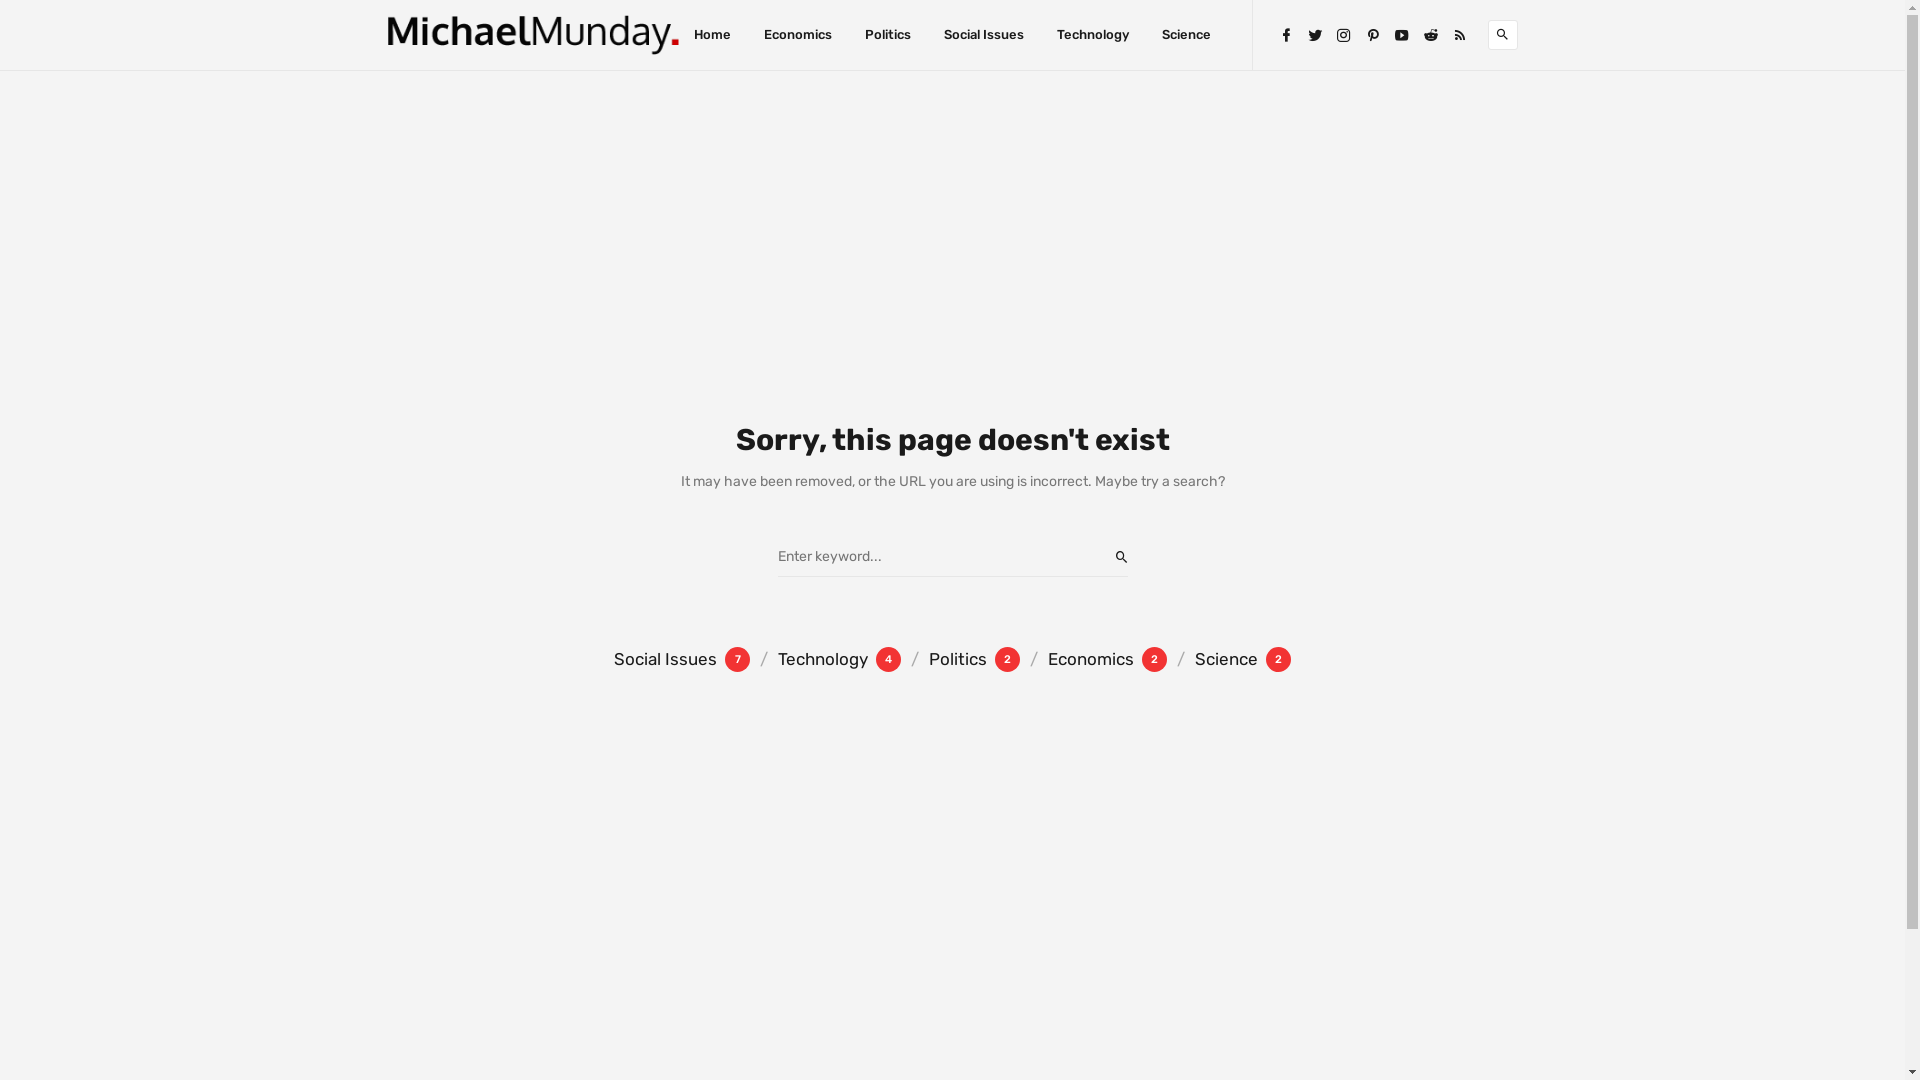 The width and height of the screenshot is (1920, 1080). I want to click on Politics
2, so click(960, 658).